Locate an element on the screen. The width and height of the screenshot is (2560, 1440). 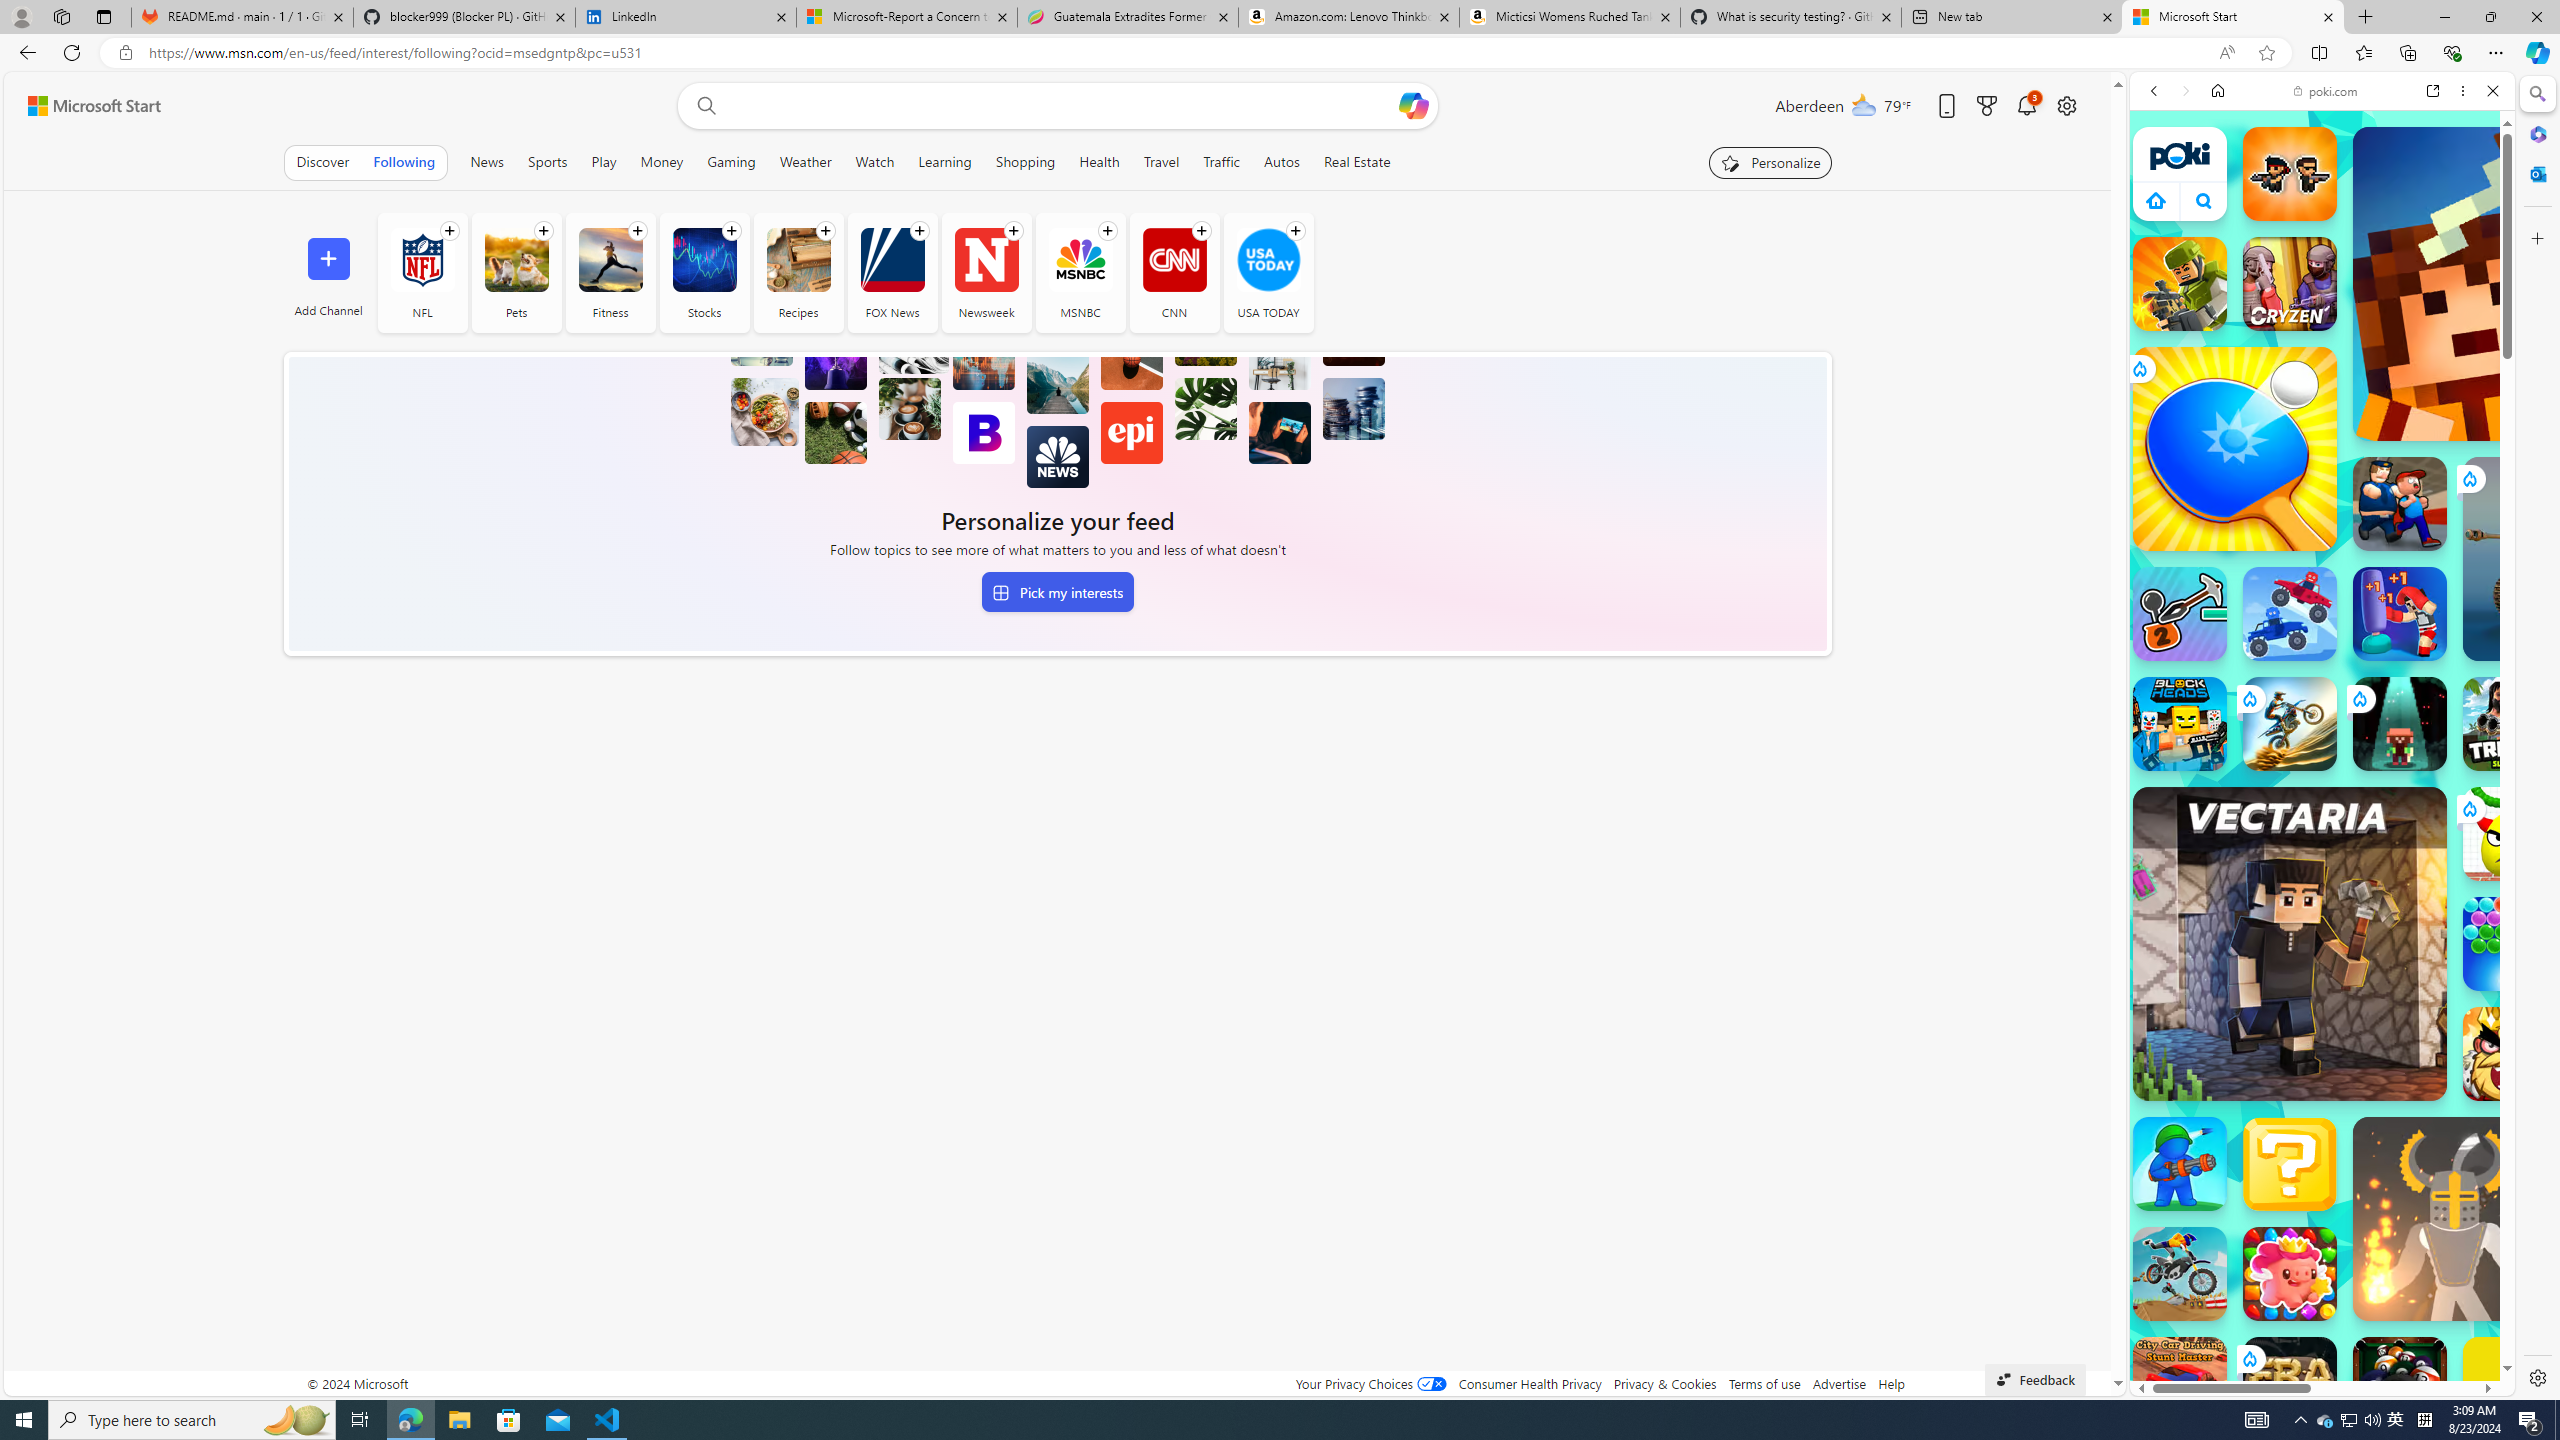
USA TODAY is located at coordinates (1268, 260).